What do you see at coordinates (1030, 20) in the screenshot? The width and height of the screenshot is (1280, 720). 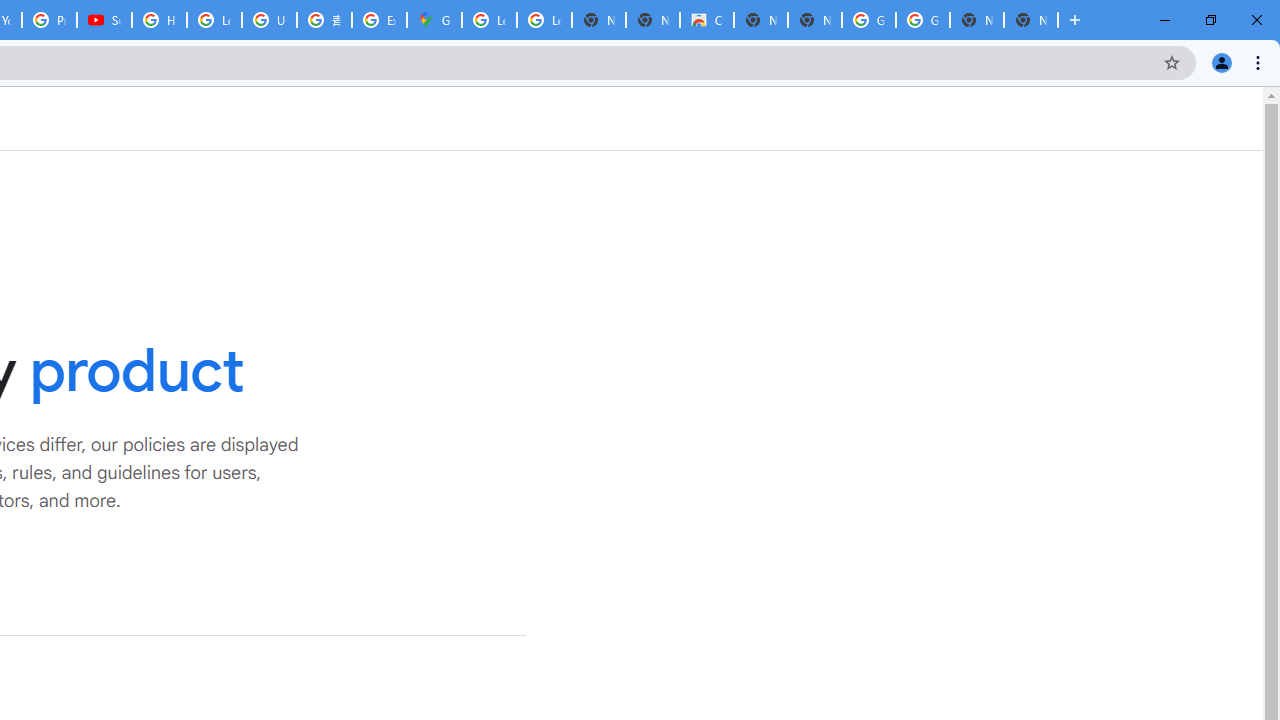 I see `New Tab` at bounding box center [1030, 20].